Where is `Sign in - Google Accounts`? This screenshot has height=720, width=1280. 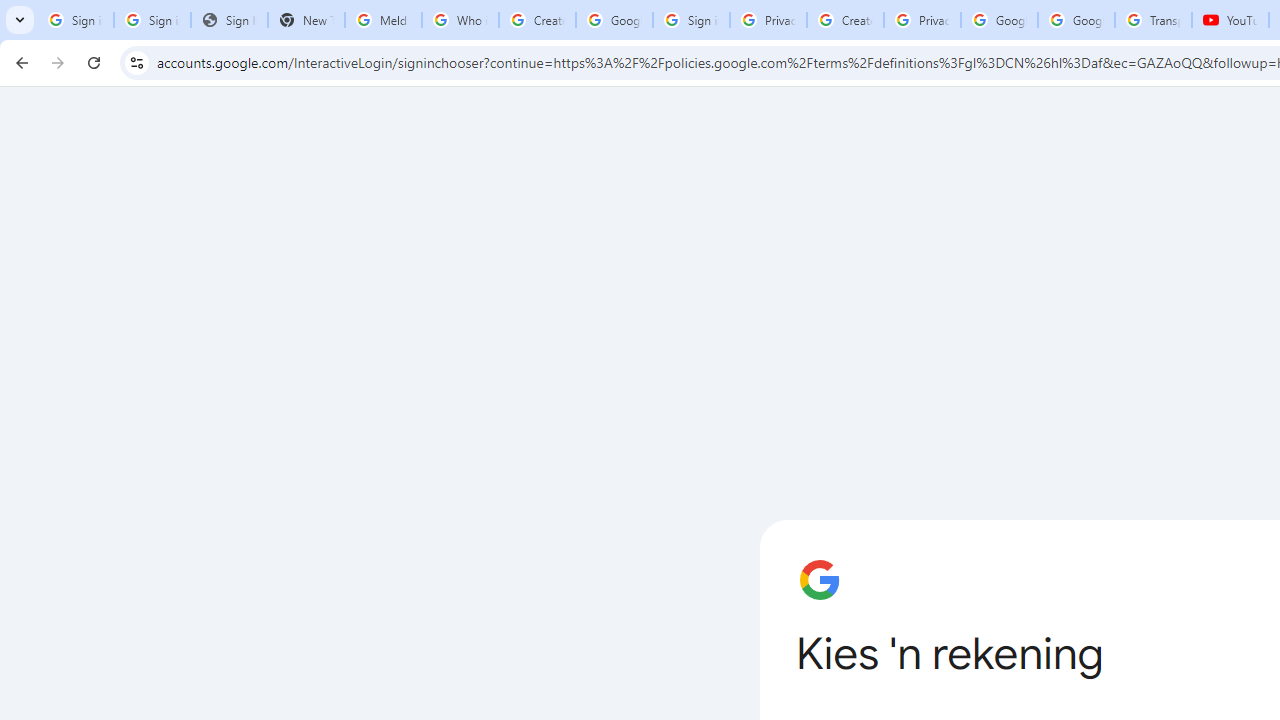 Sign in - Google Accounts is located at coordinates (75, 20).